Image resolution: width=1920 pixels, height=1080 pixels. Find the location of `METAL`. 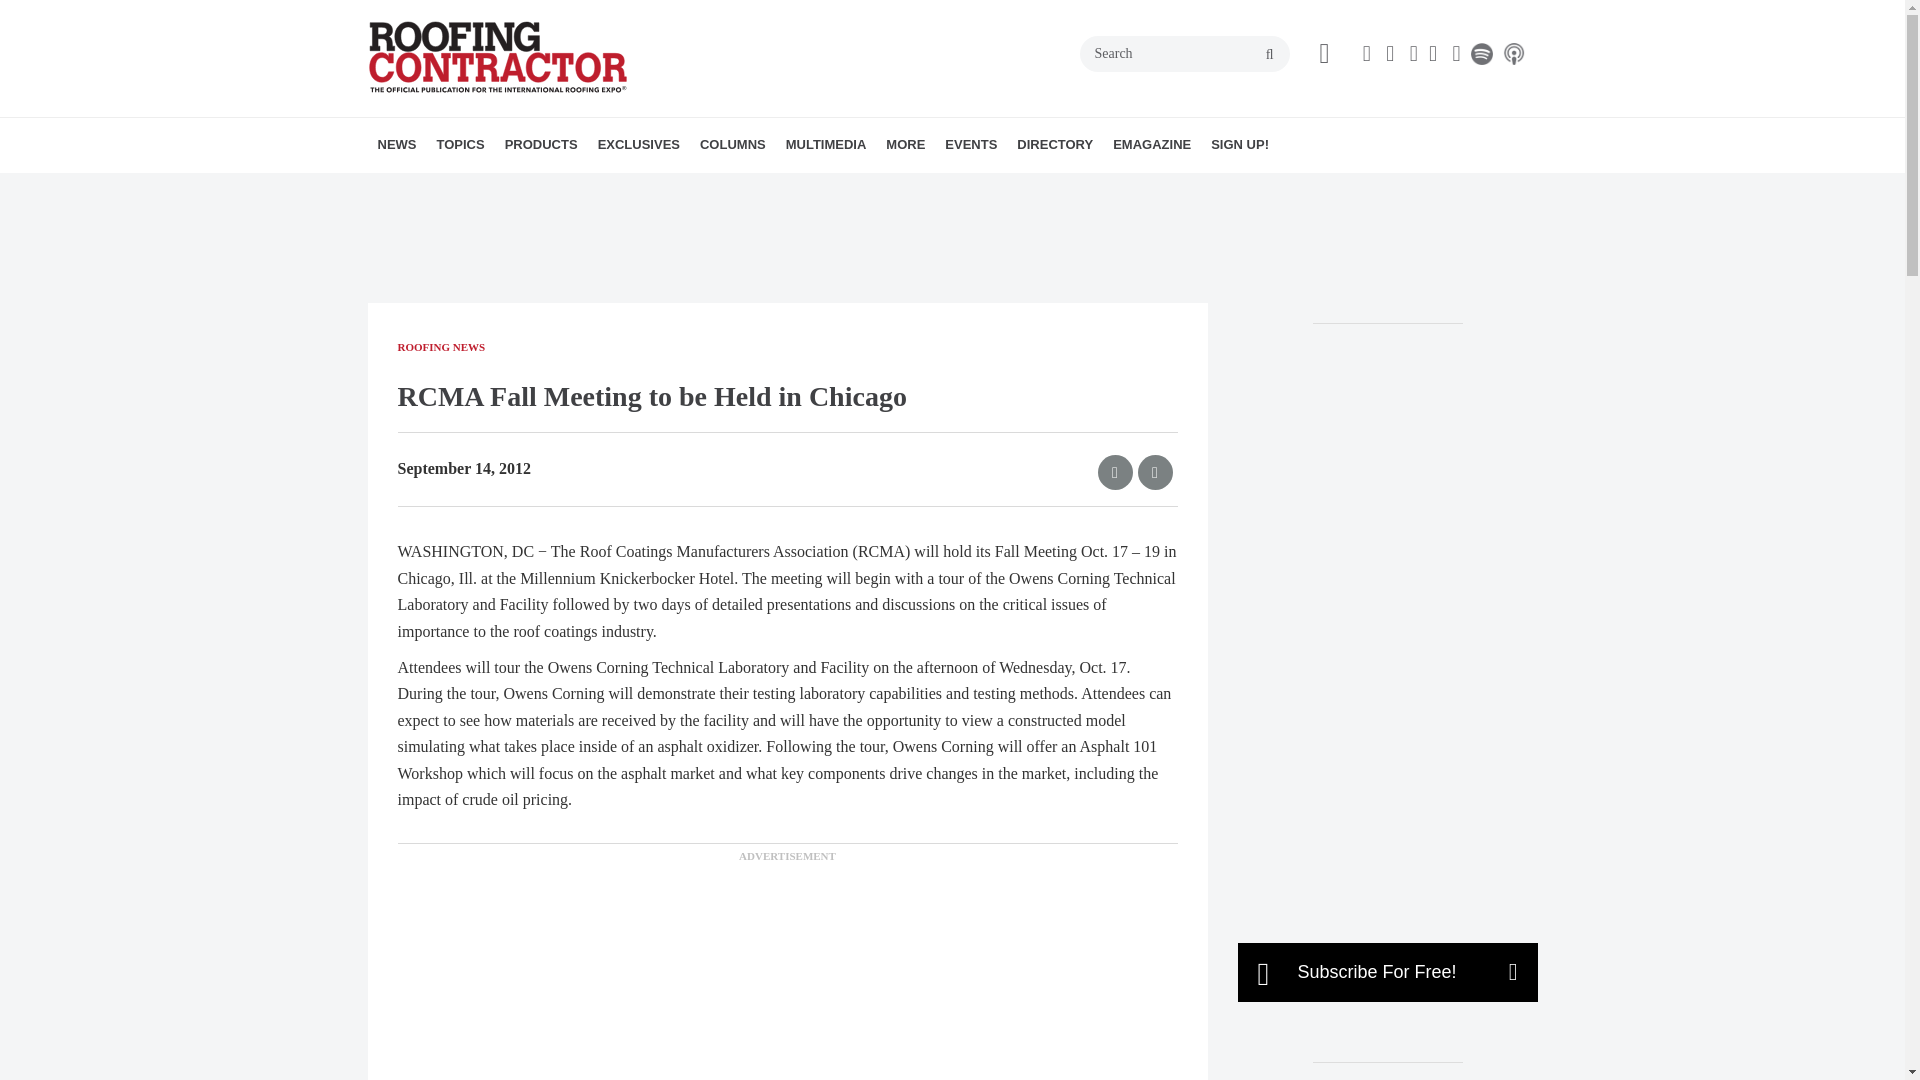

METAL is located at coordinates (583, 189).